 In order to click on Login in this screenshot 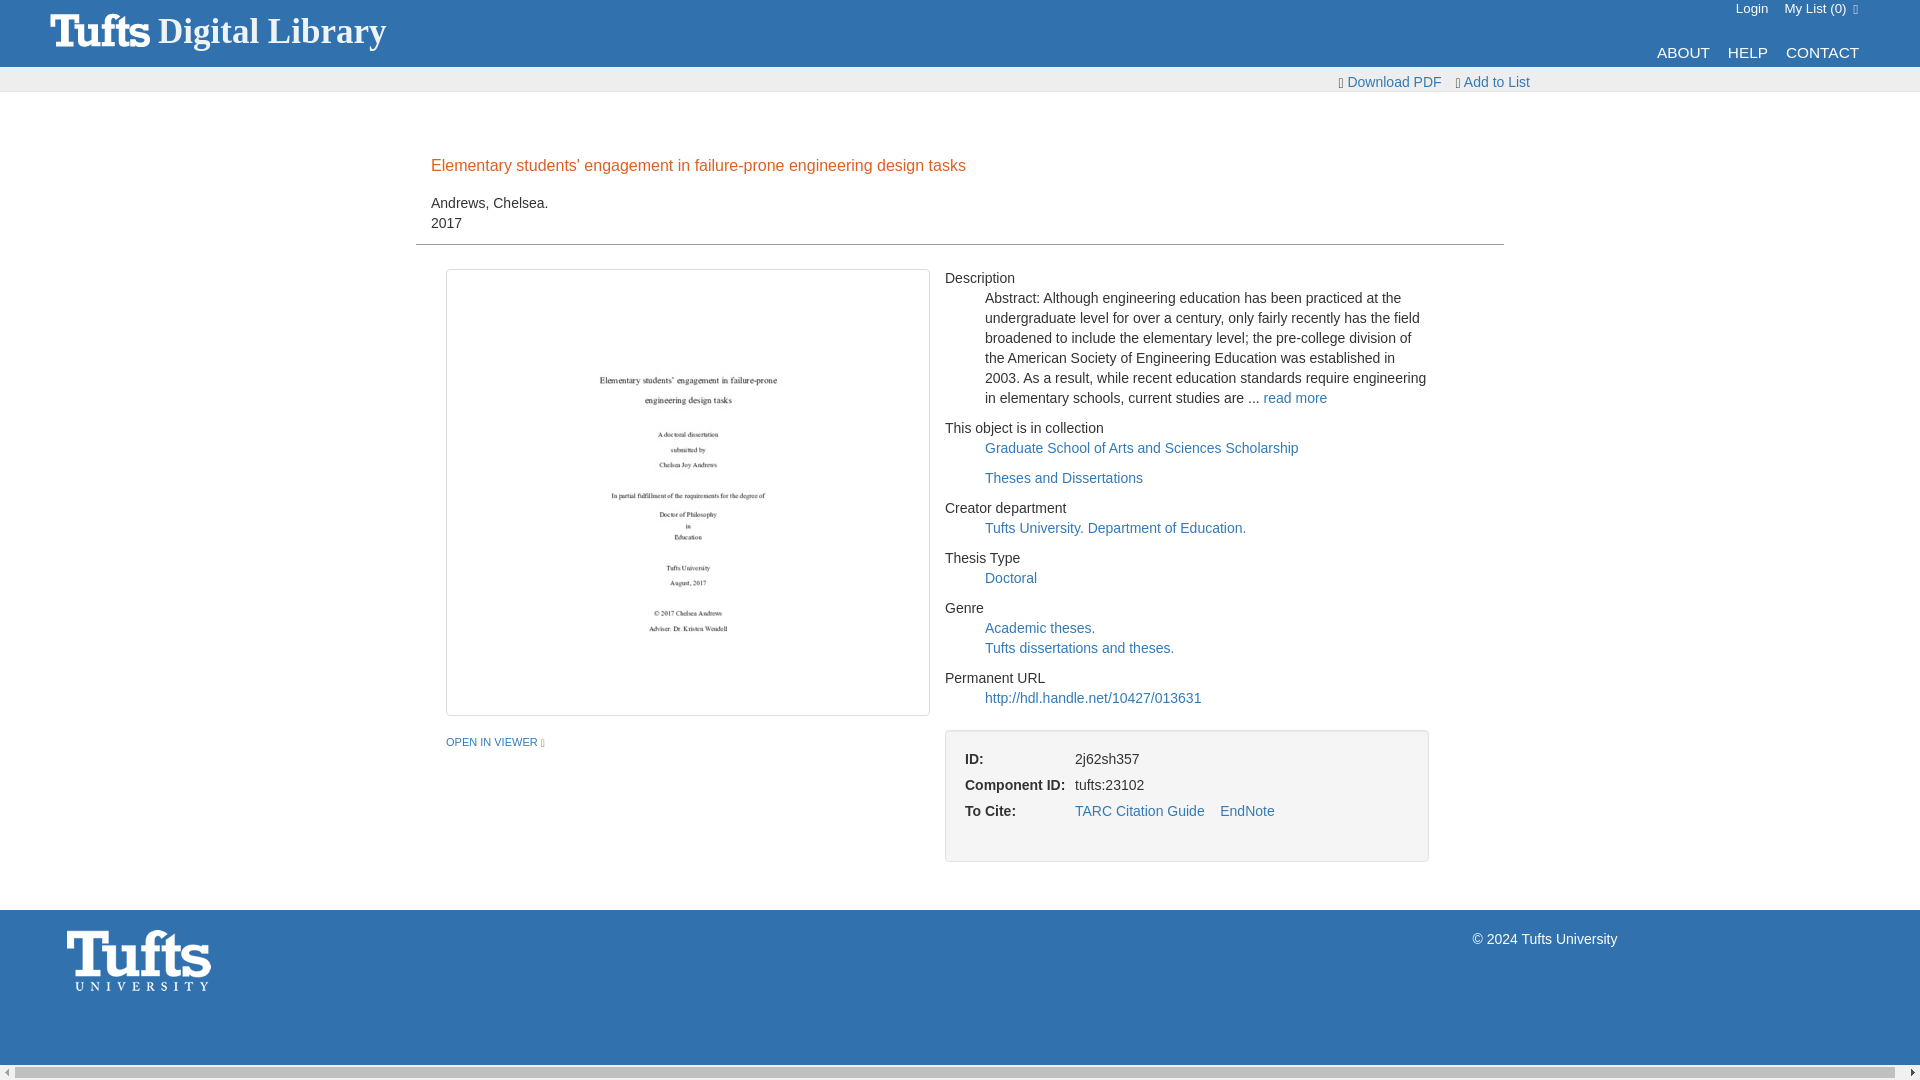, I will do `click(495, 742)`.